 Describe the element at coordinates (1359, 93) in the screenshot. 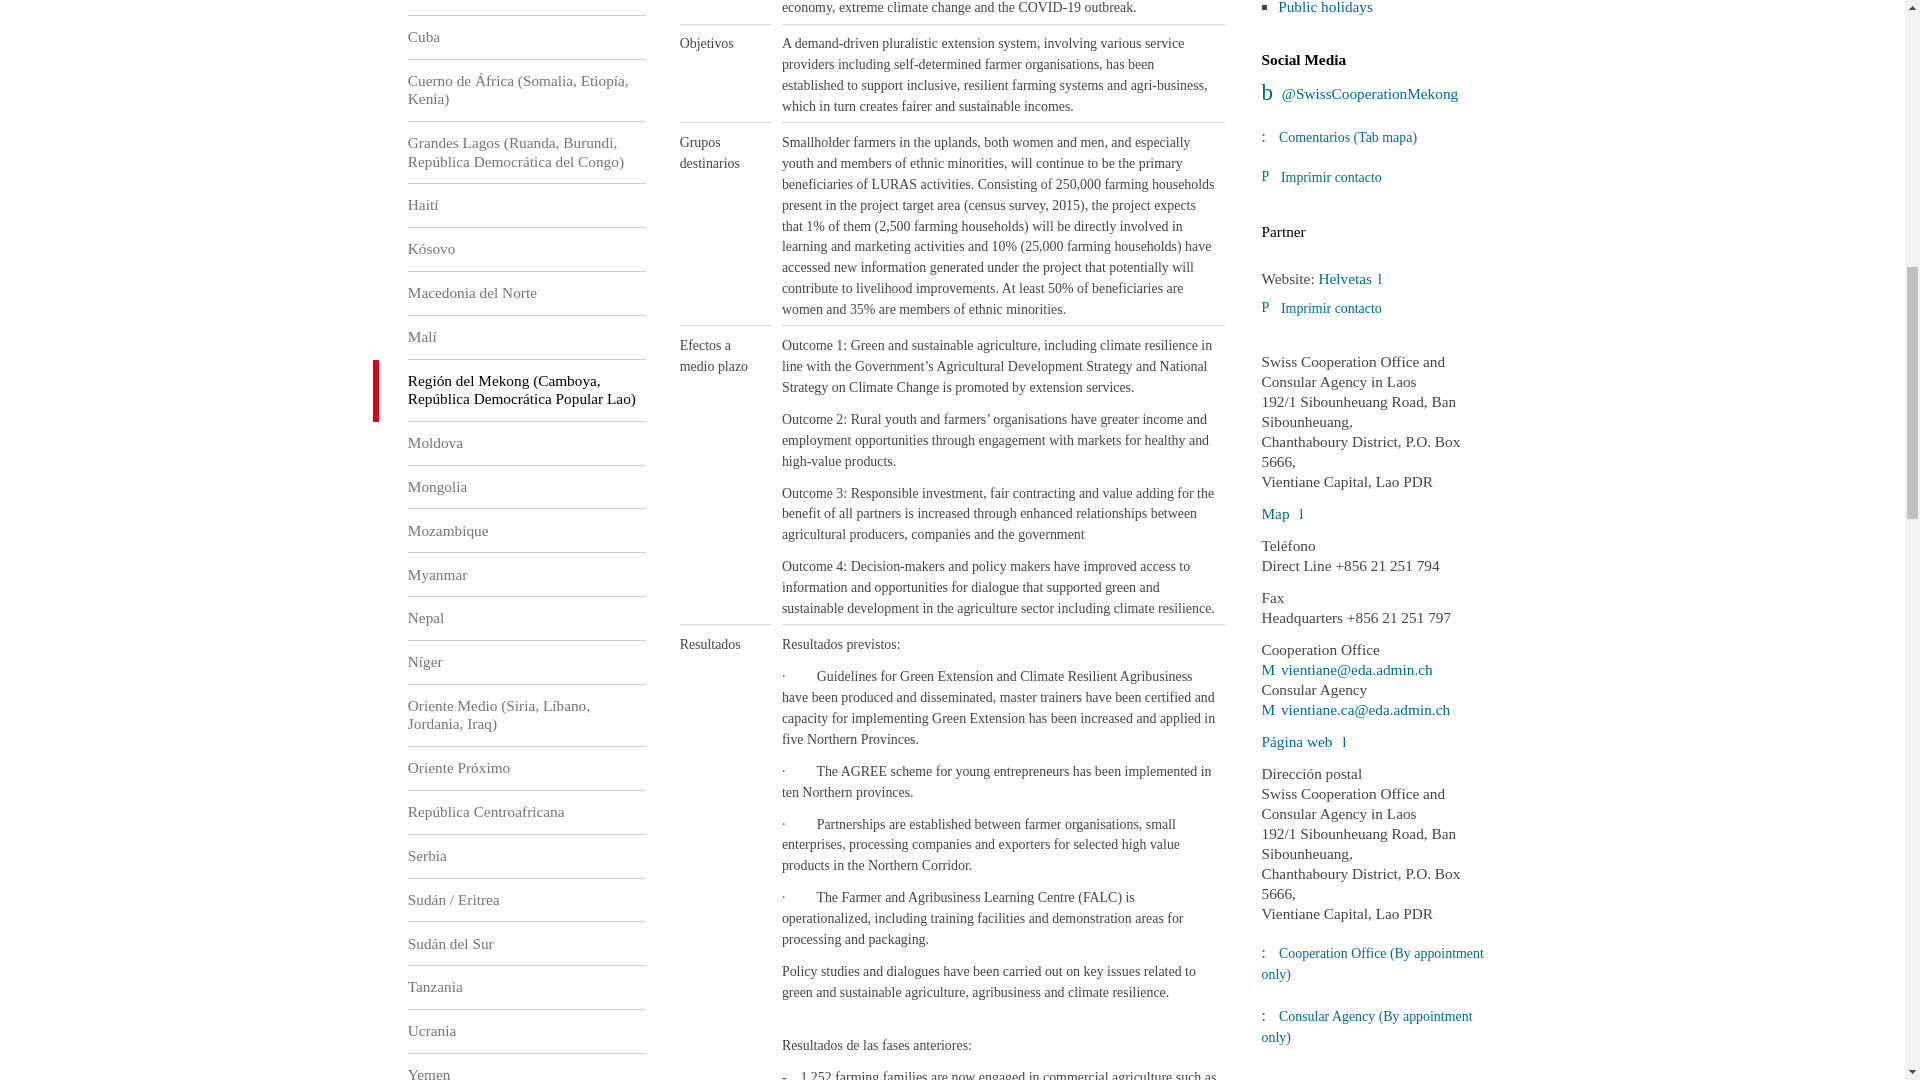

I see `Texto oculto` at that location.